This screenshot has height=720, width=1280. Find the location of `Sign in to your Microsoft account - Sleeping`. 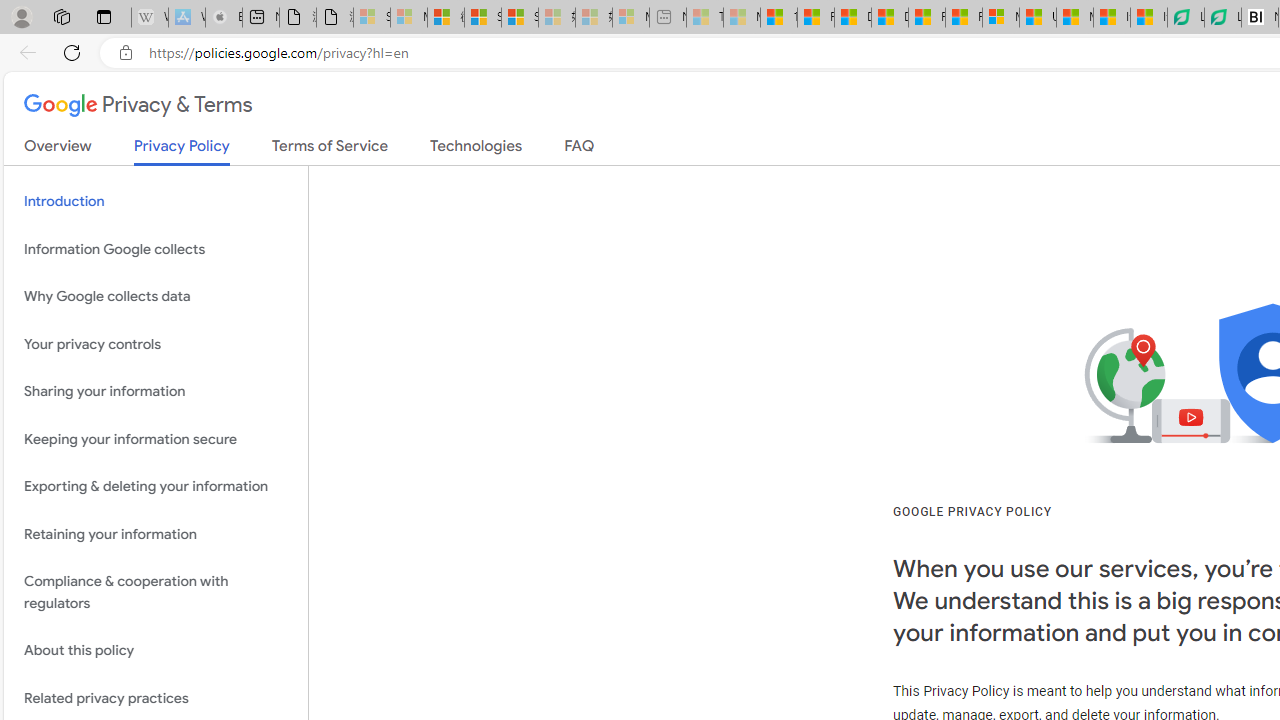

Sign in to your Microsoft account - Sleeping is located at coordinates (372, 18).